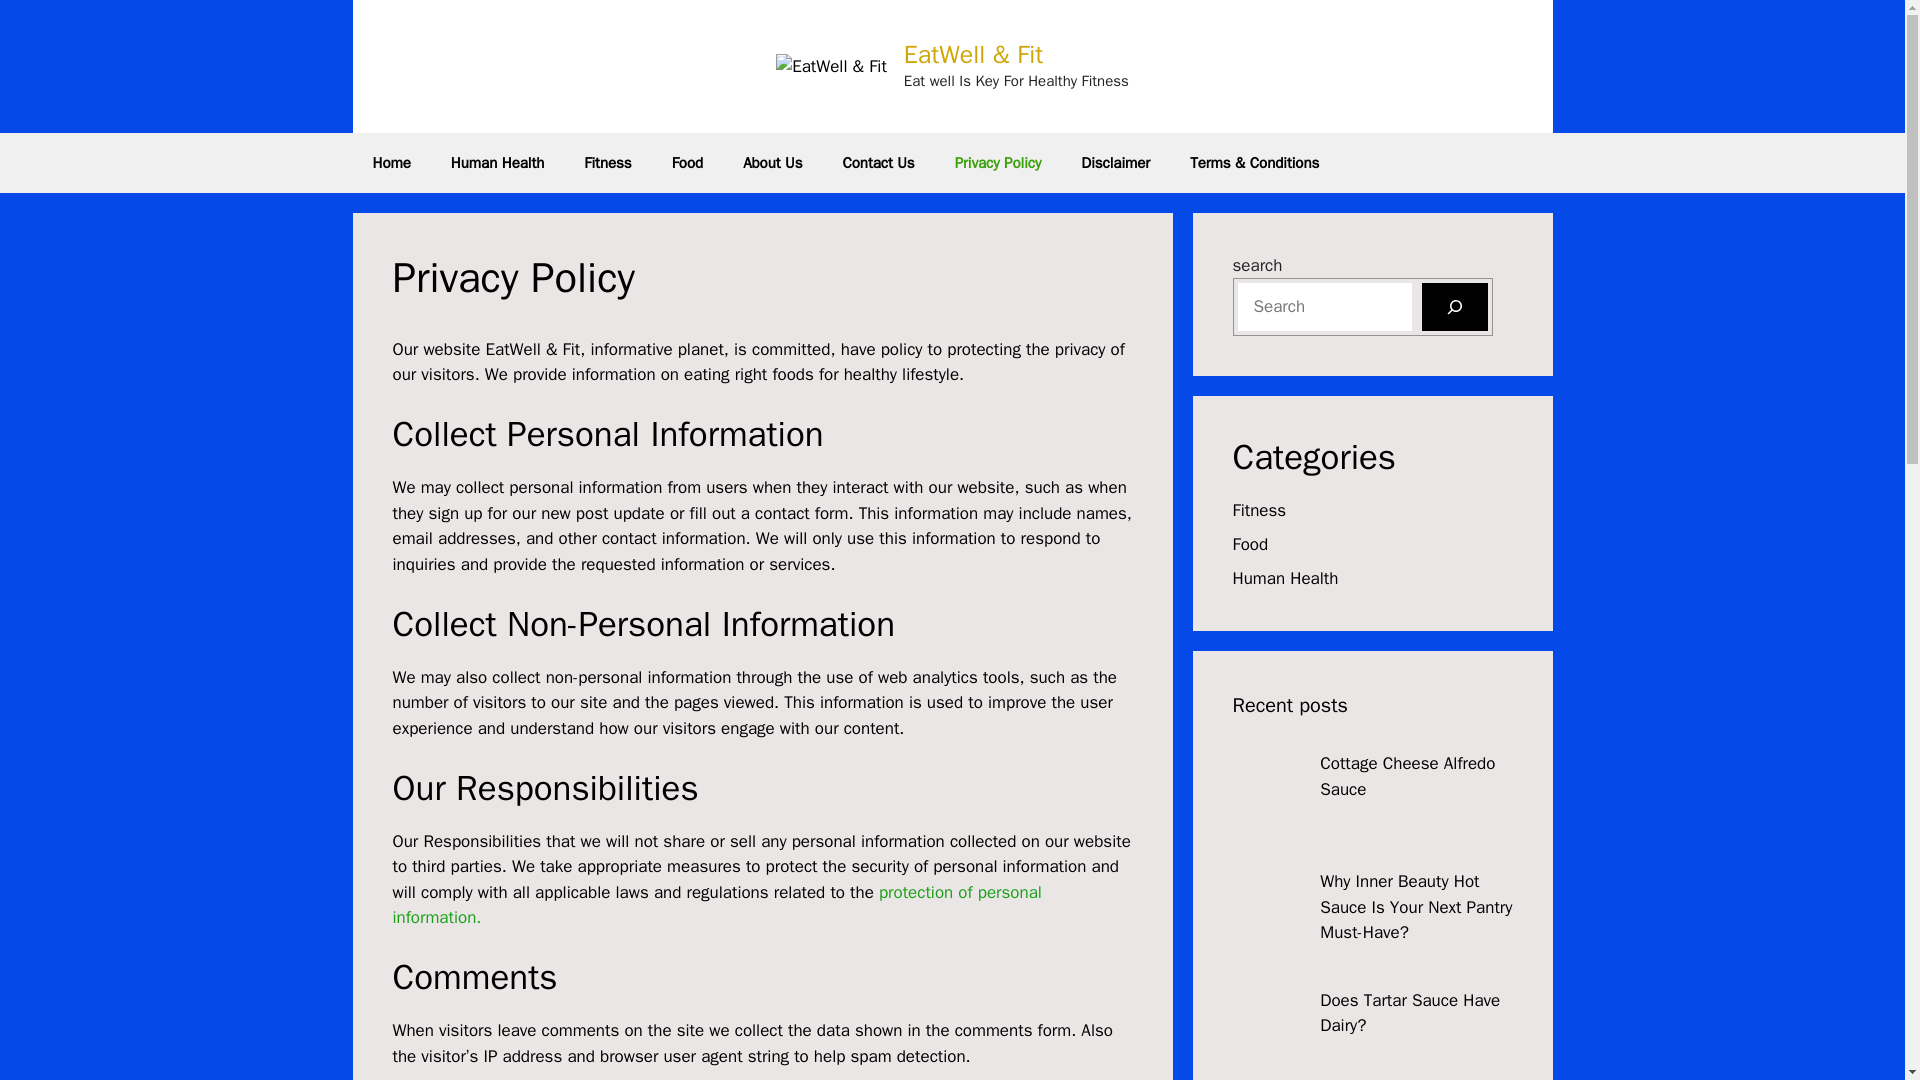 This screenshot has height=1080, width=1920. I want to click on Disclaimer, so click(1115, 162).